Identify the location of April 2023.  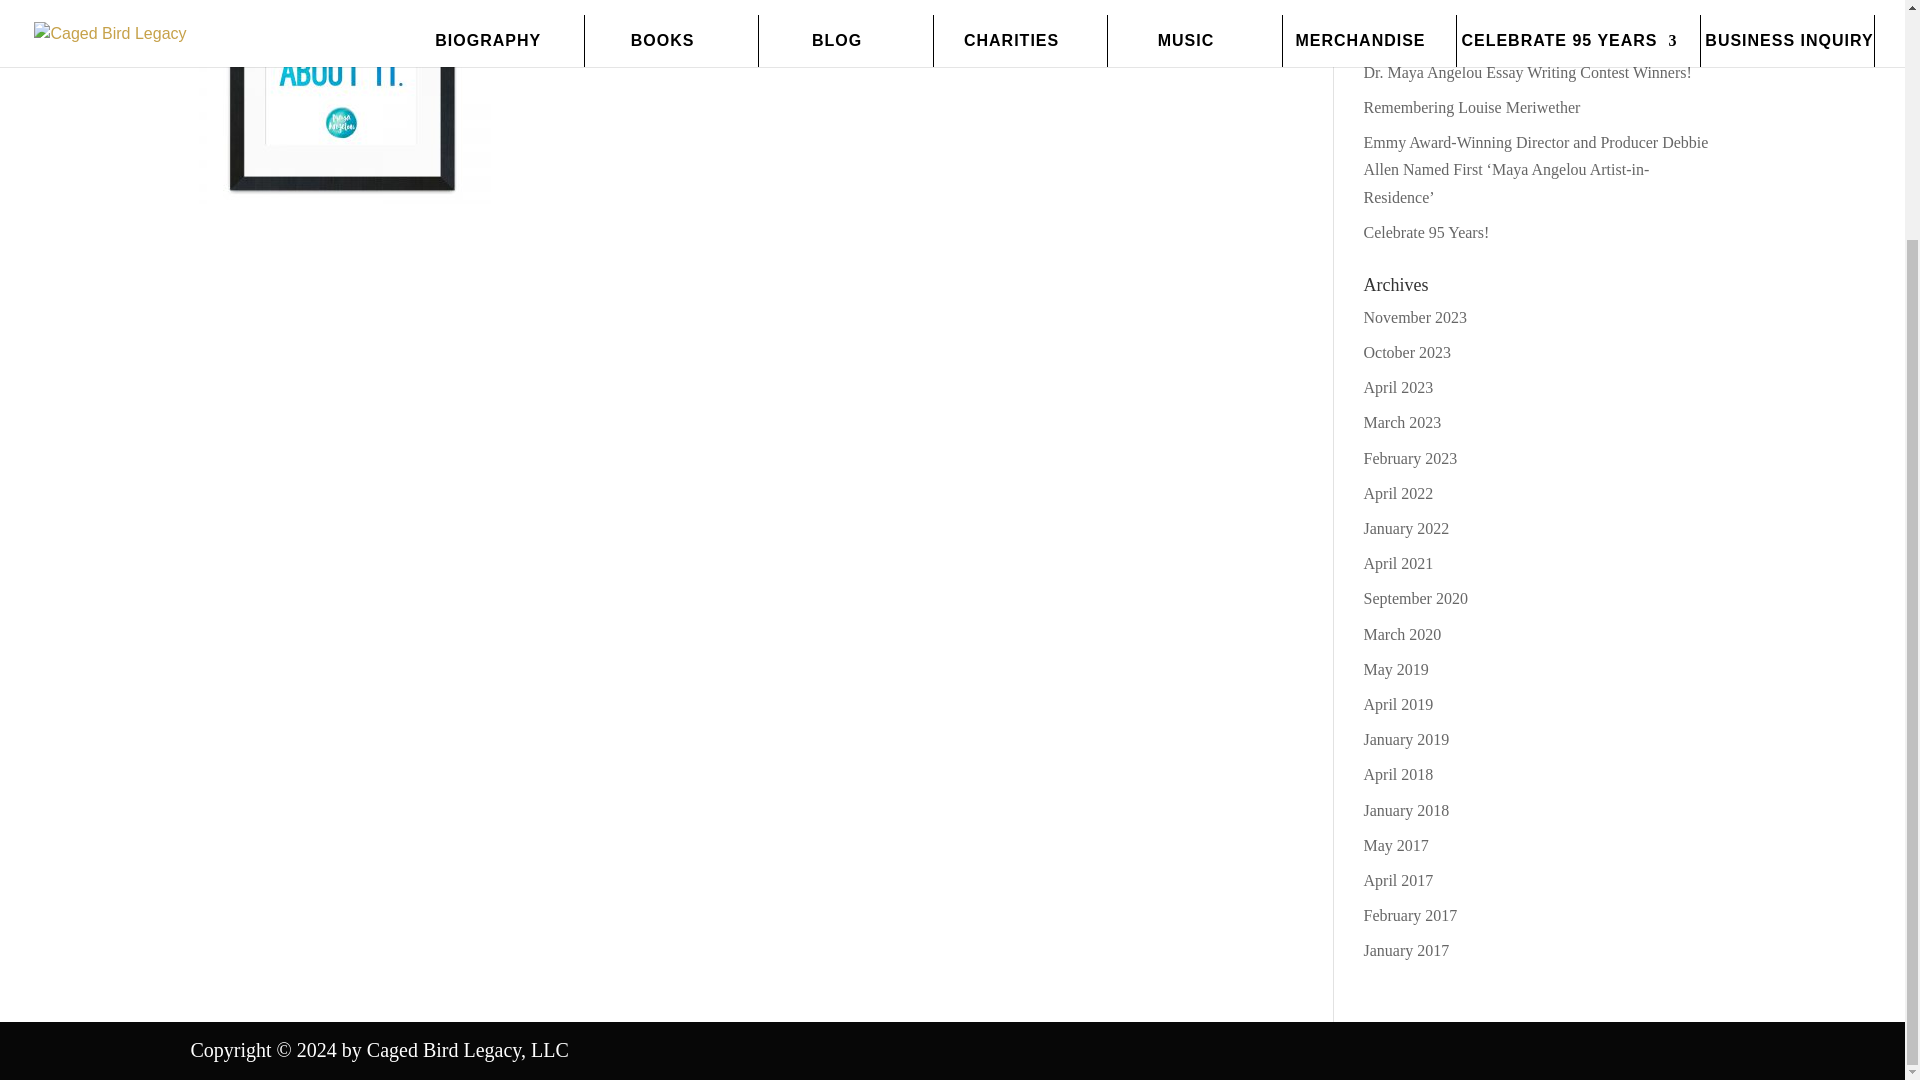
(1398, 388).